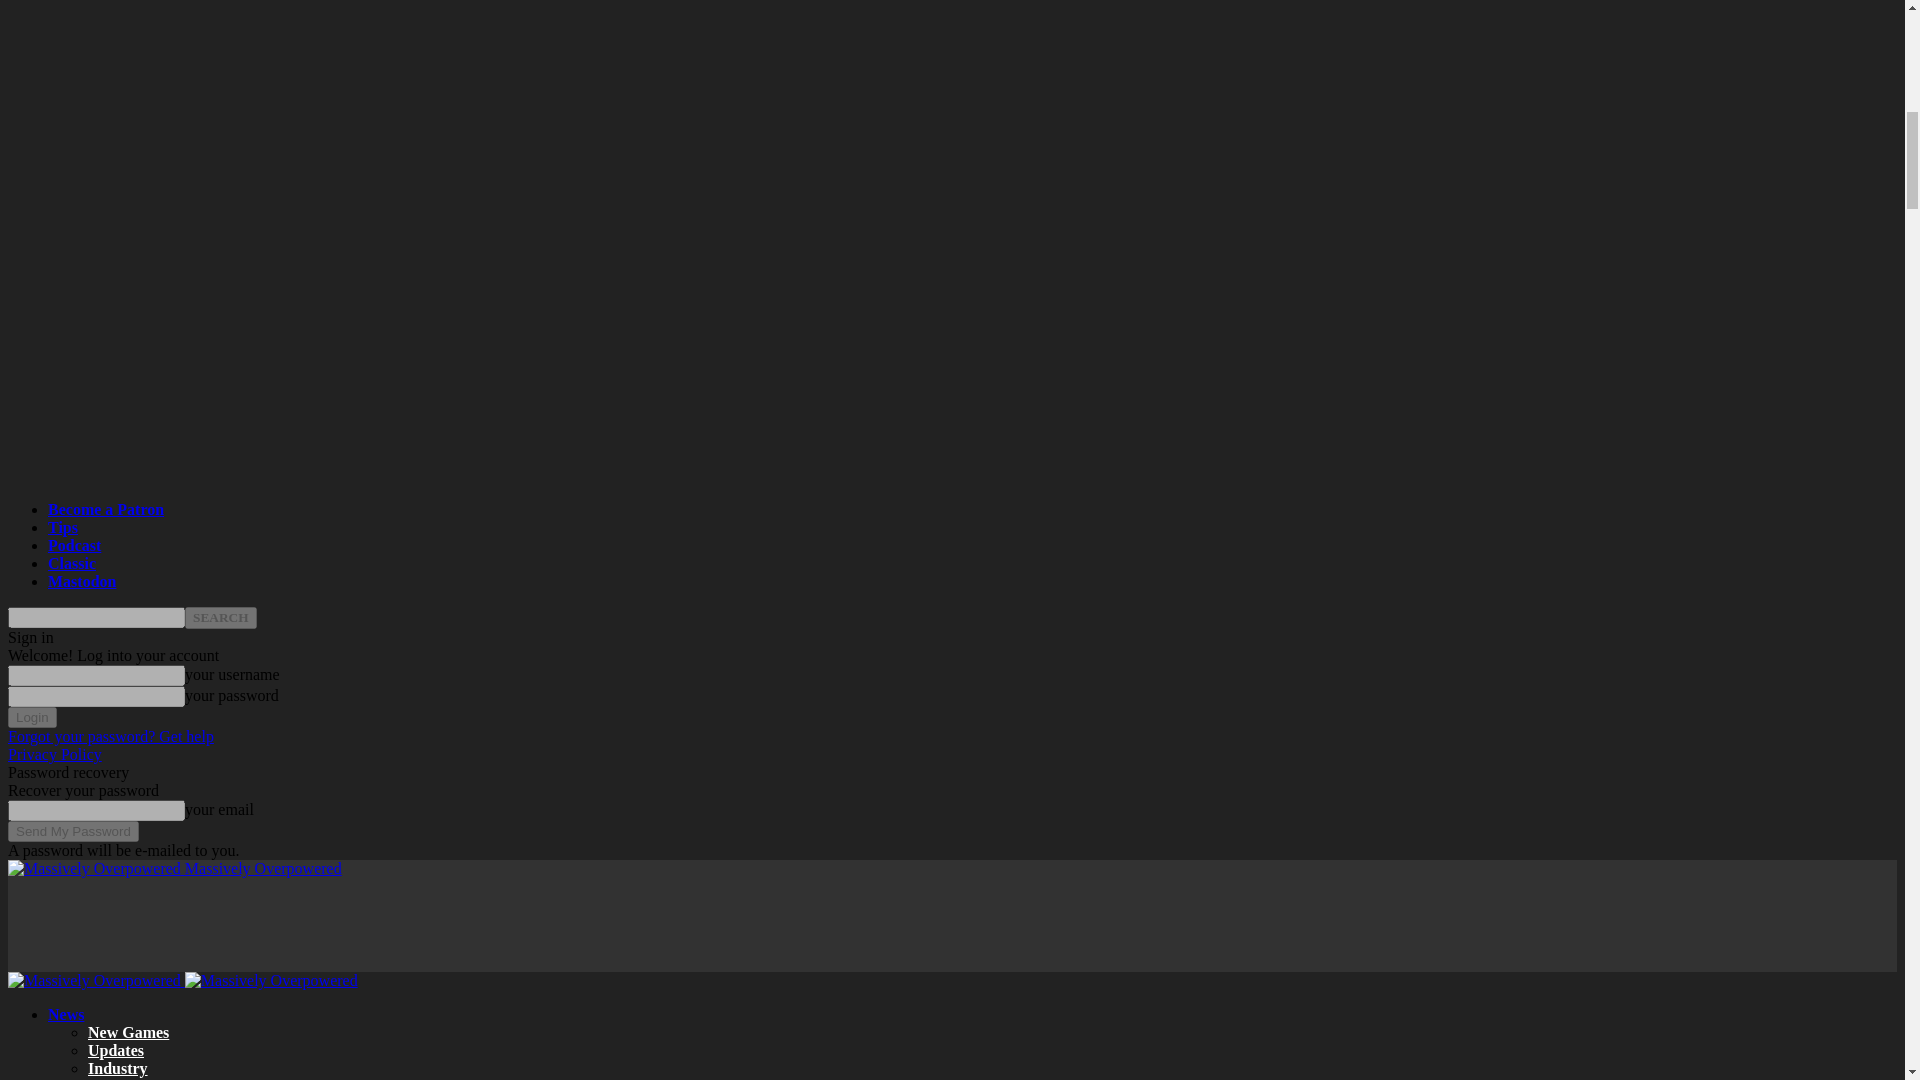  I want to click on Search, so click(220, 617).